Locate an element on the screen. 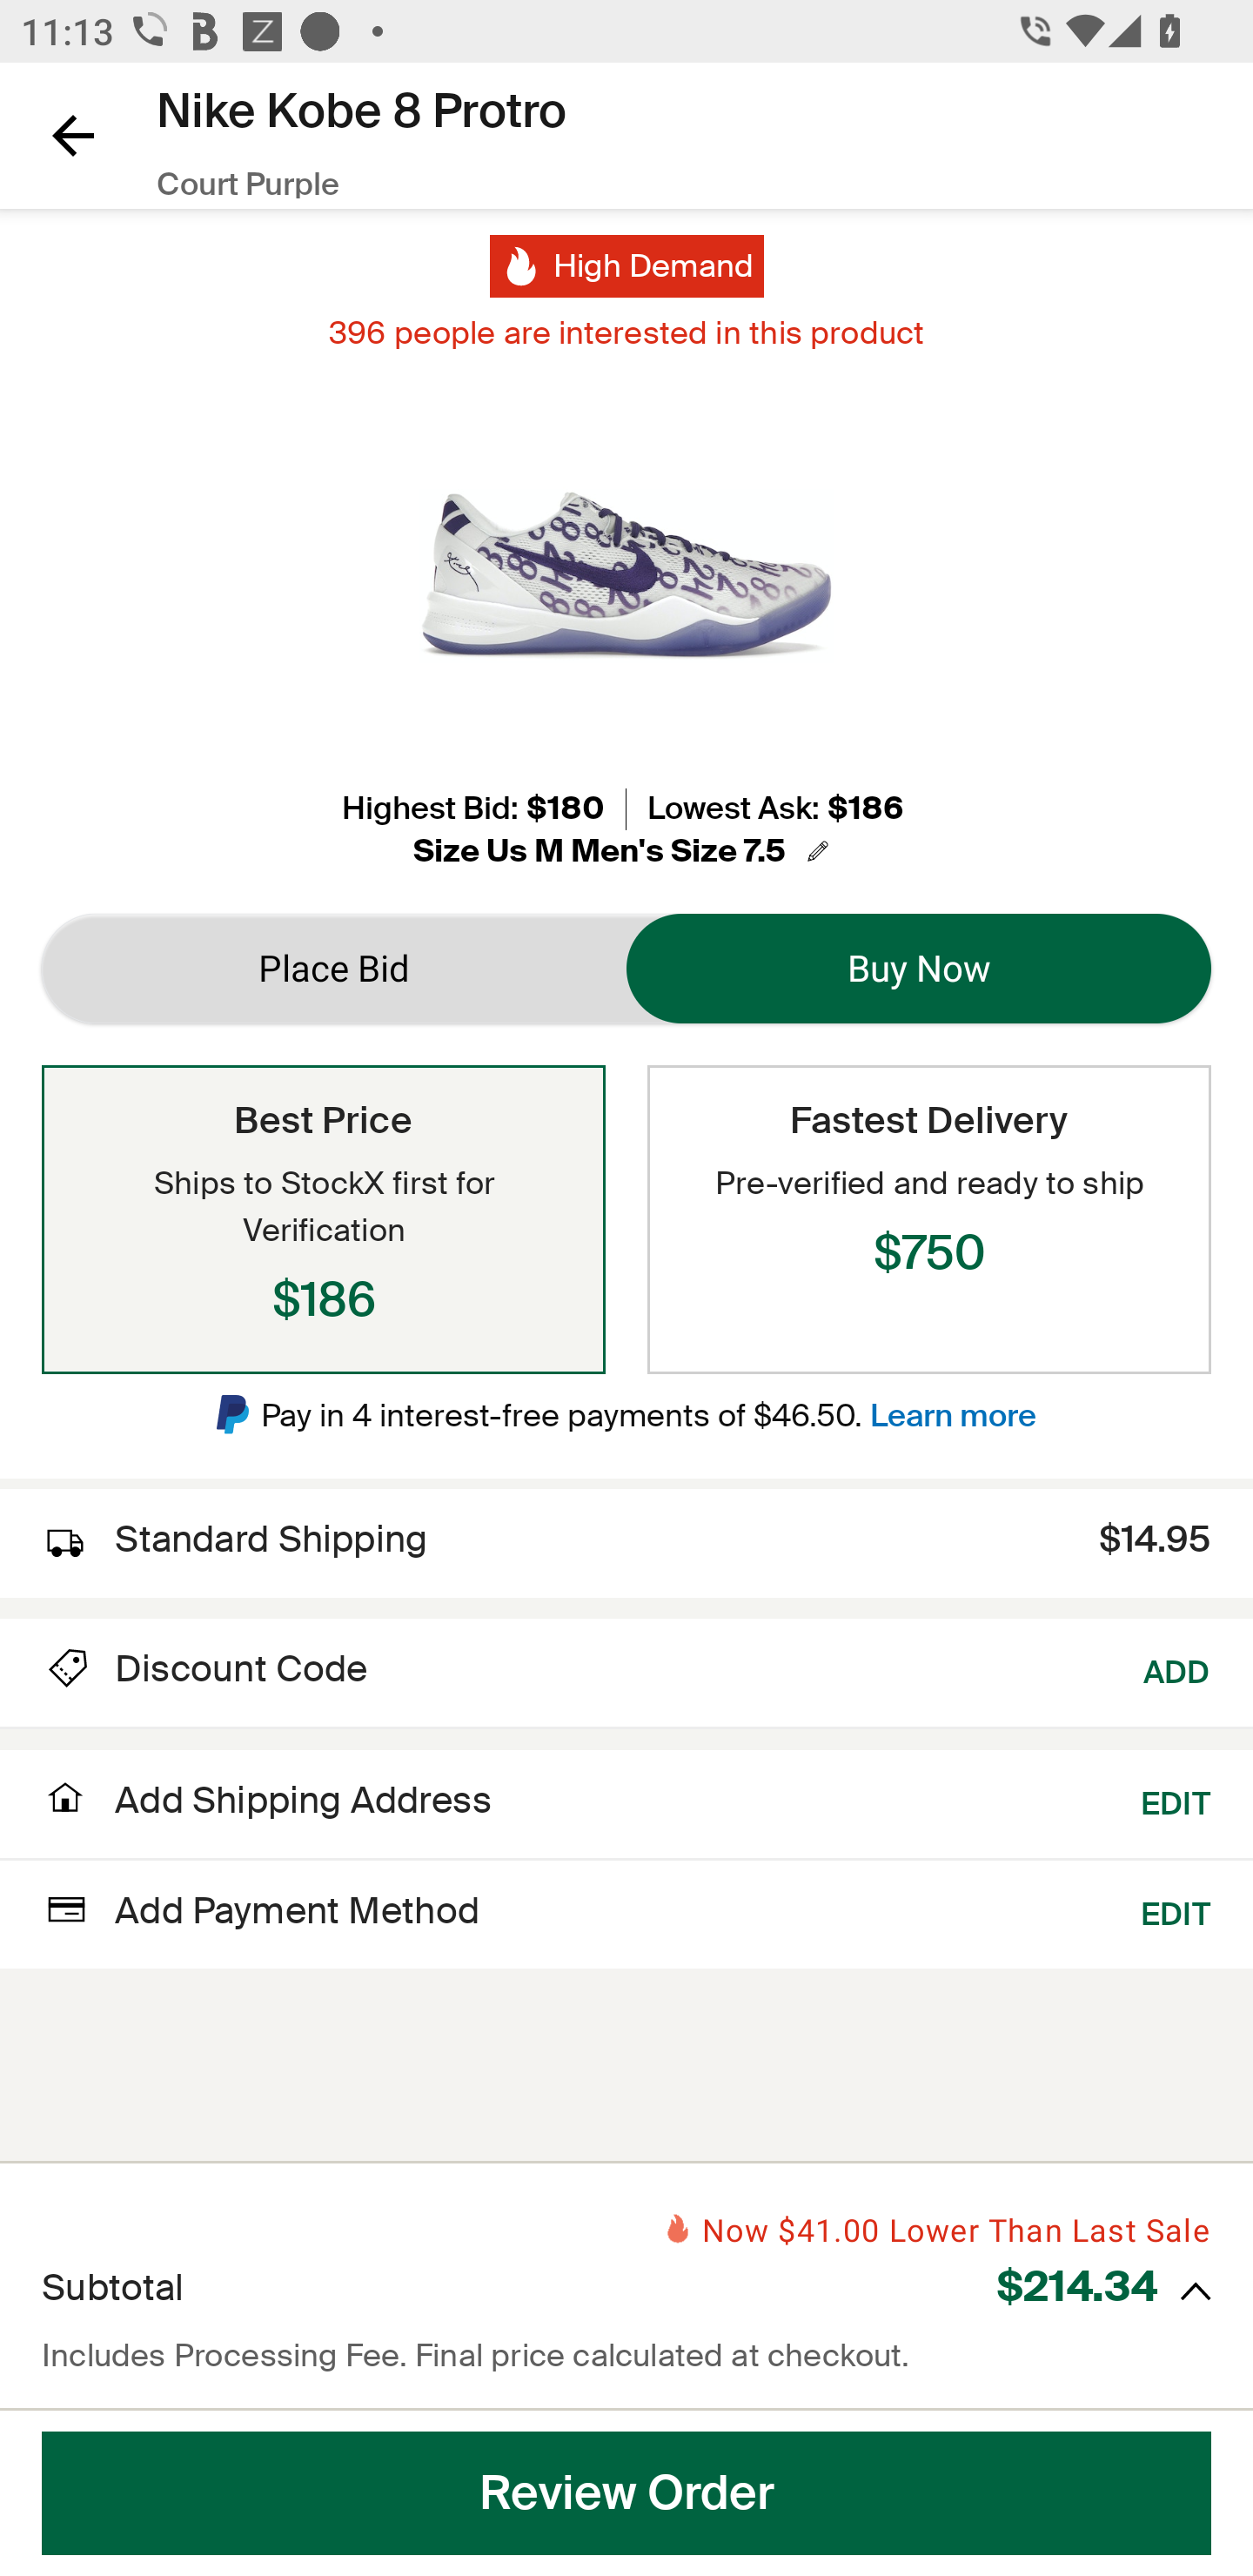 This screenshot has width=1253, height=2576. EDIT is located at coordinates (1176, 1909).